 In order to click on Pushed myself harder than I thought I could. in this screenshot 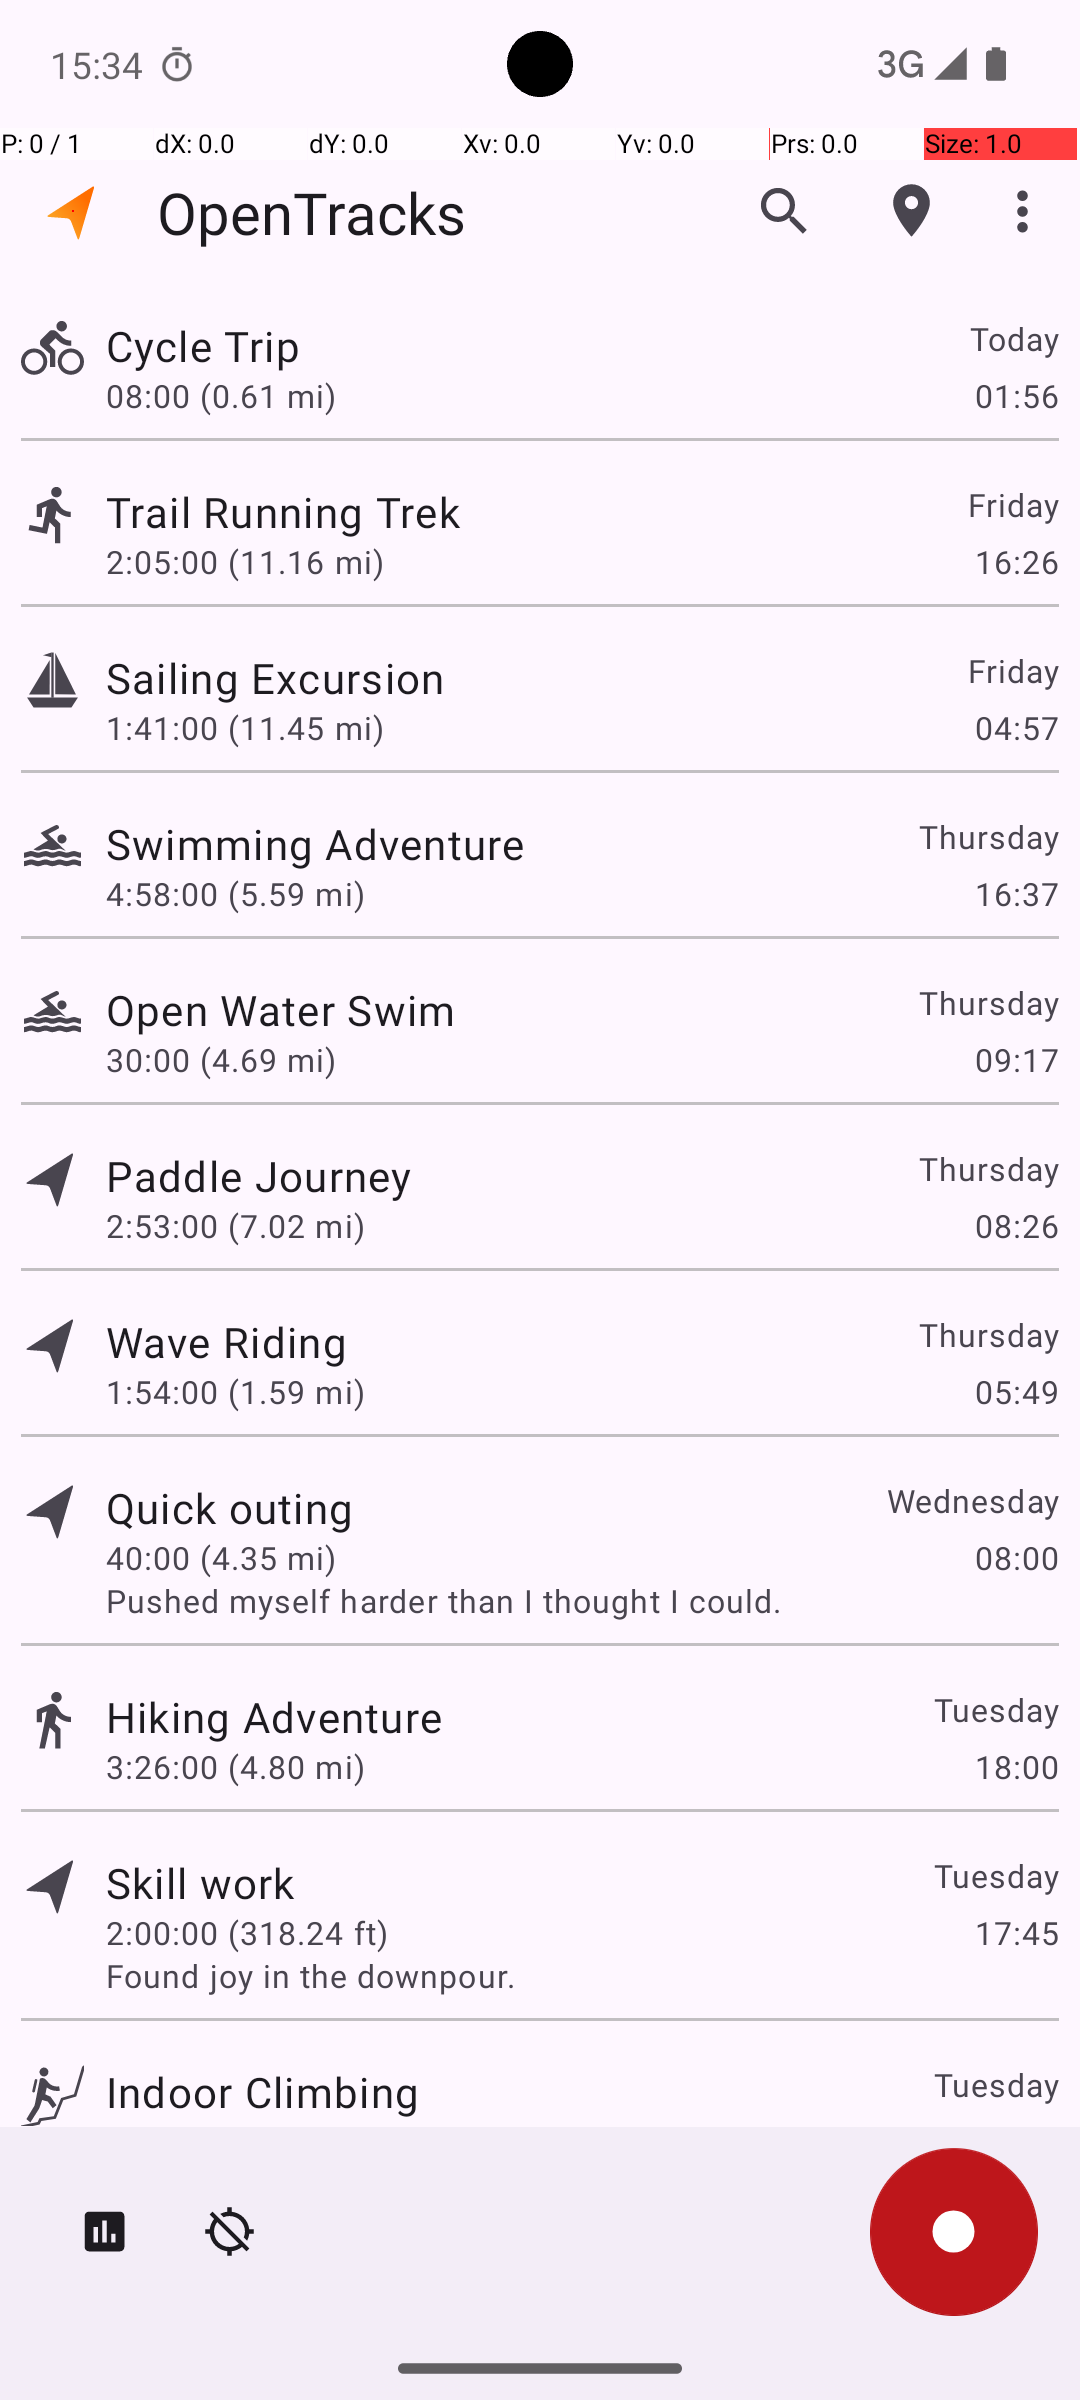, I will do `click(582, 1600)`.